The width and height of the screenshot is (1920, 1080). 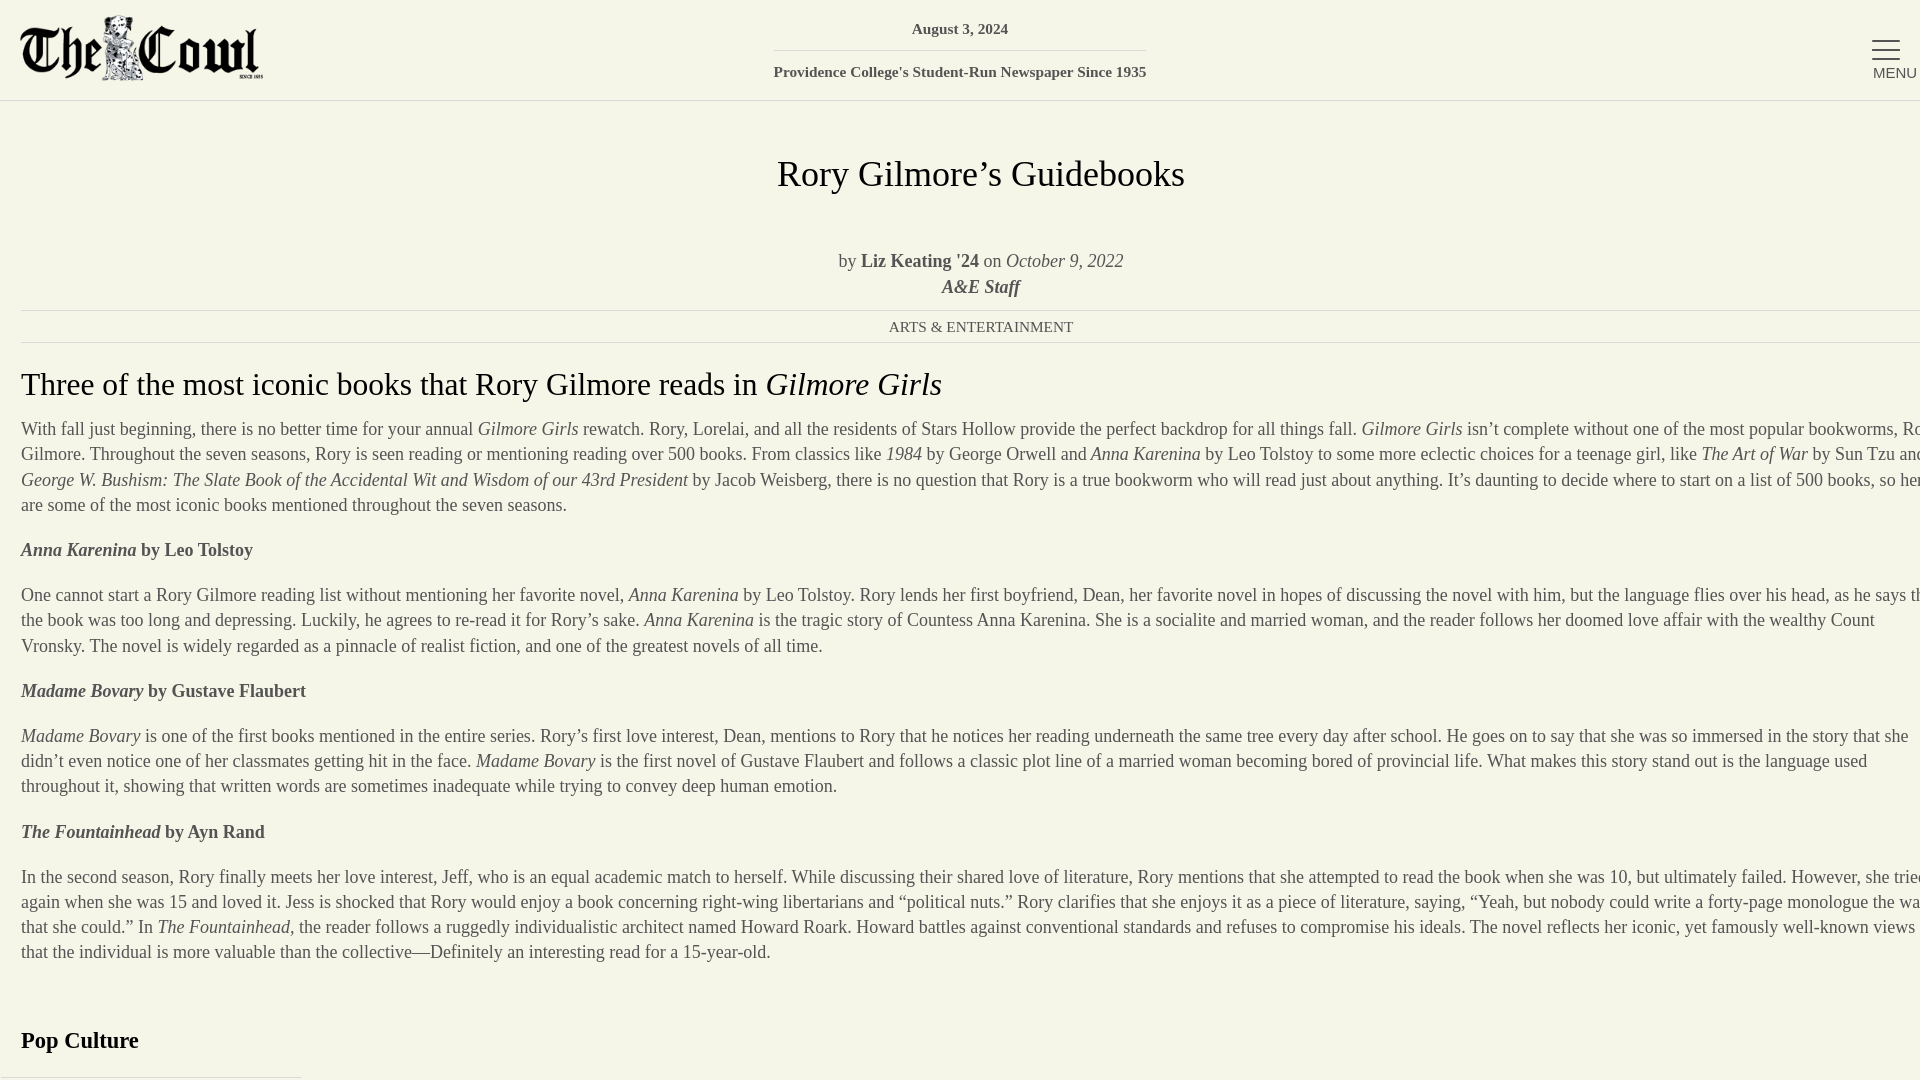 What do you see at coordinates (1682, 488) in the screenshot?
I see `Sports` at bounding box center [1682, 488].